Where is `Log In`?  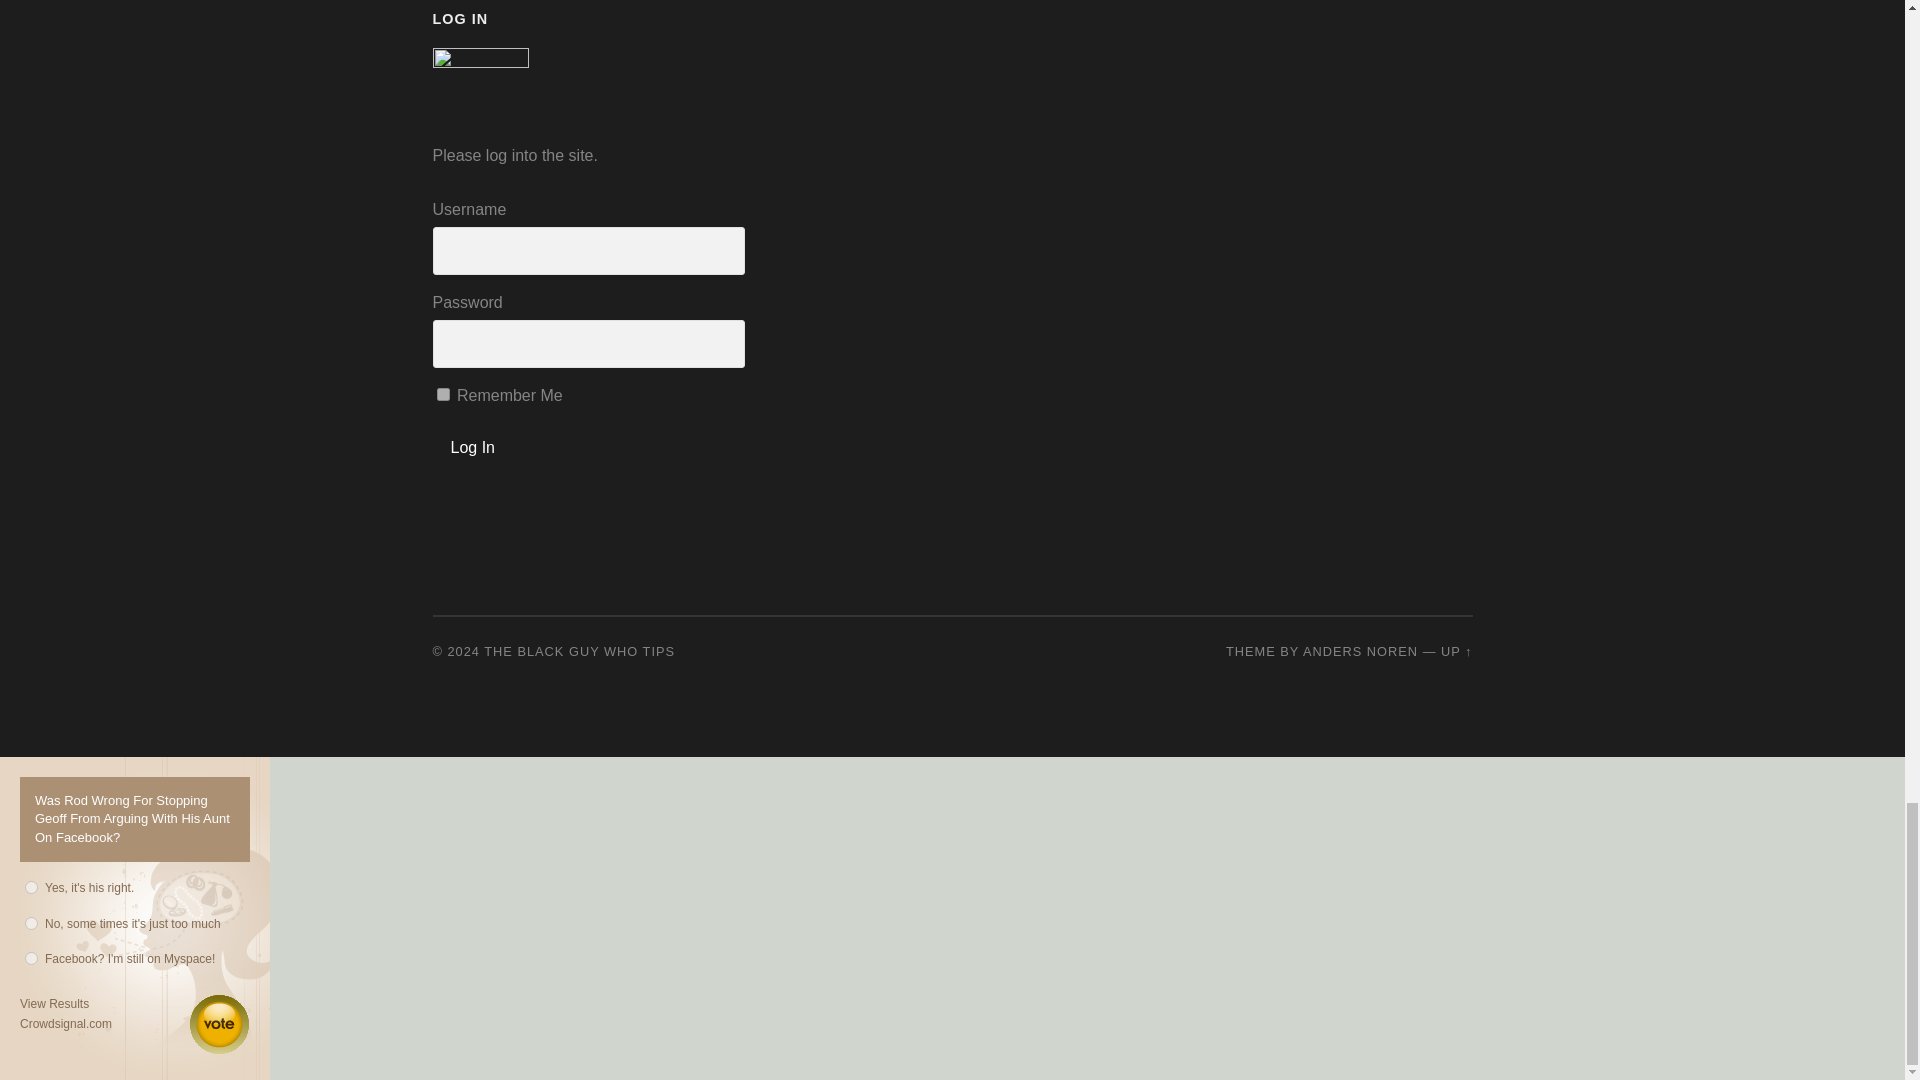 Log In is located at coordinates (472, 448).